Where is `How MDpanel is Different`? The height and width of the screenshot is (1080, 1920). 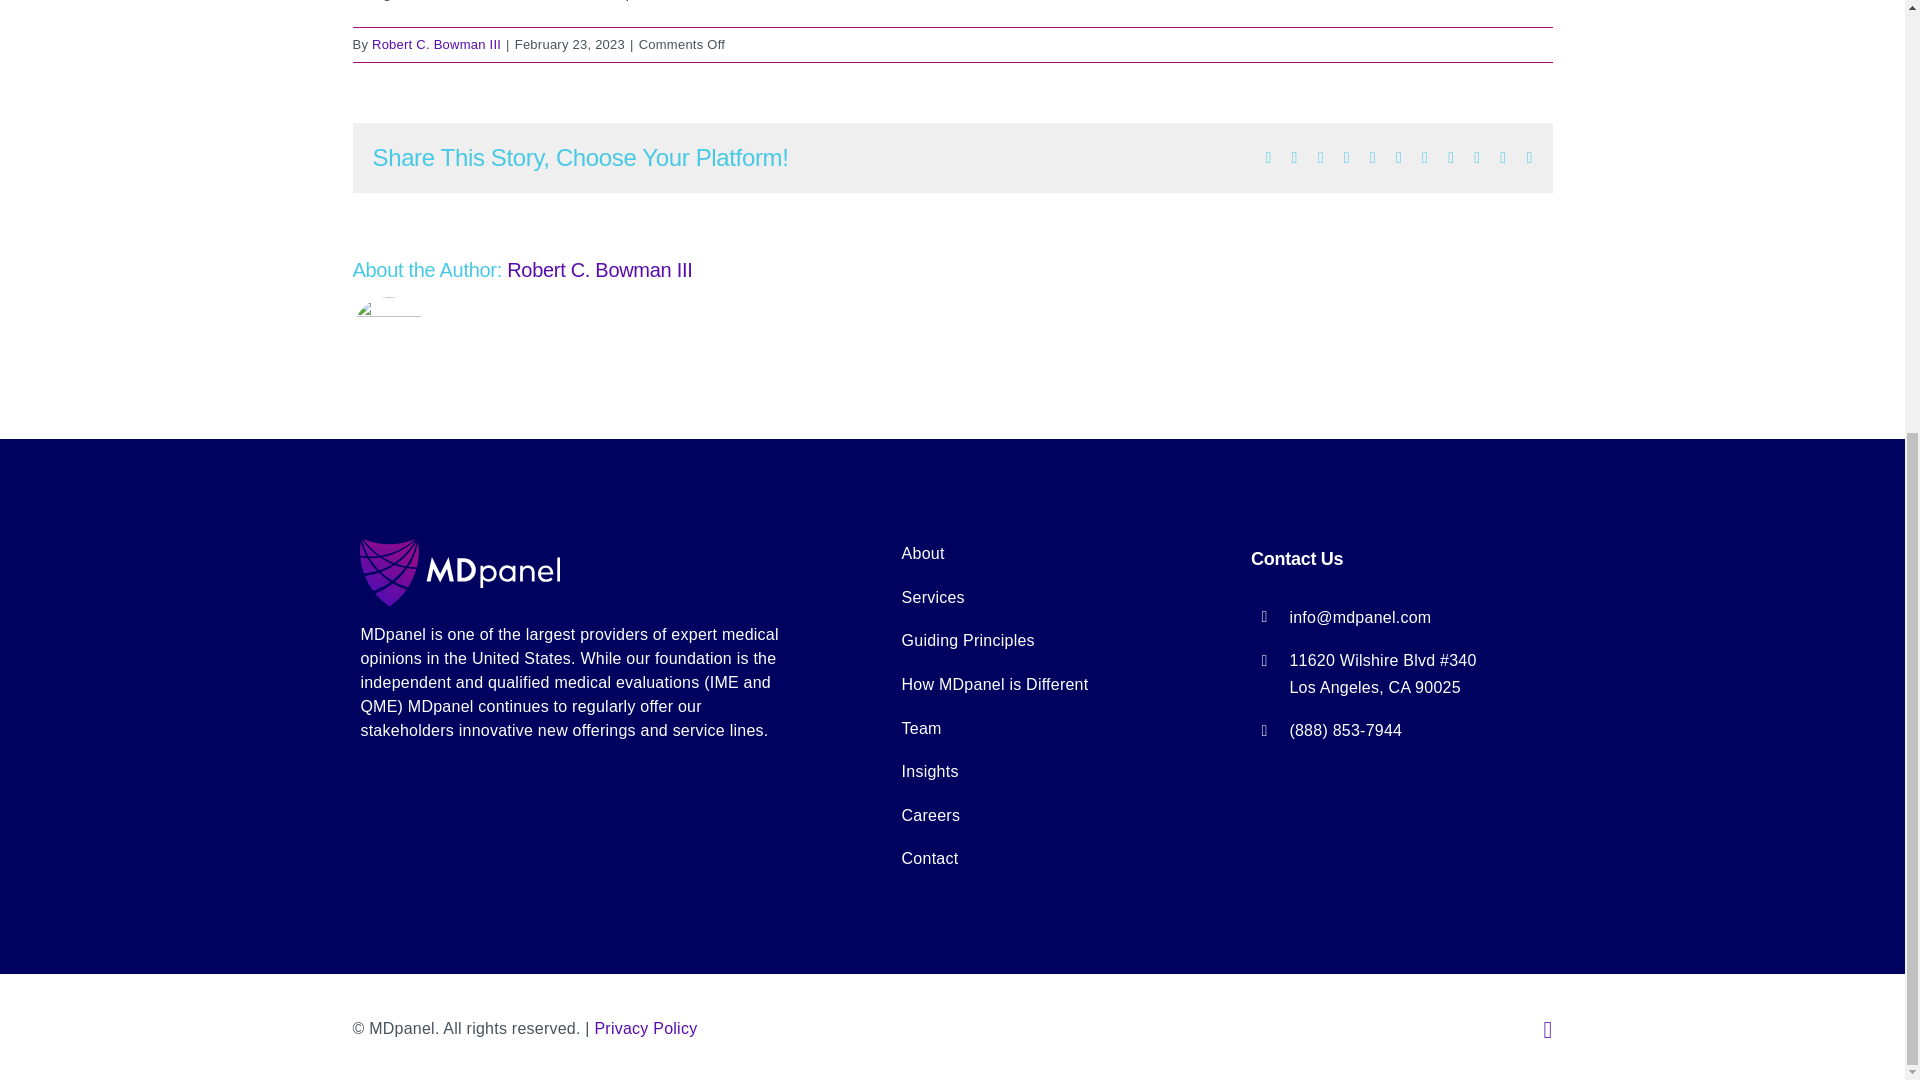 How MDpanel is Different is located at coordinates (1052, 684).